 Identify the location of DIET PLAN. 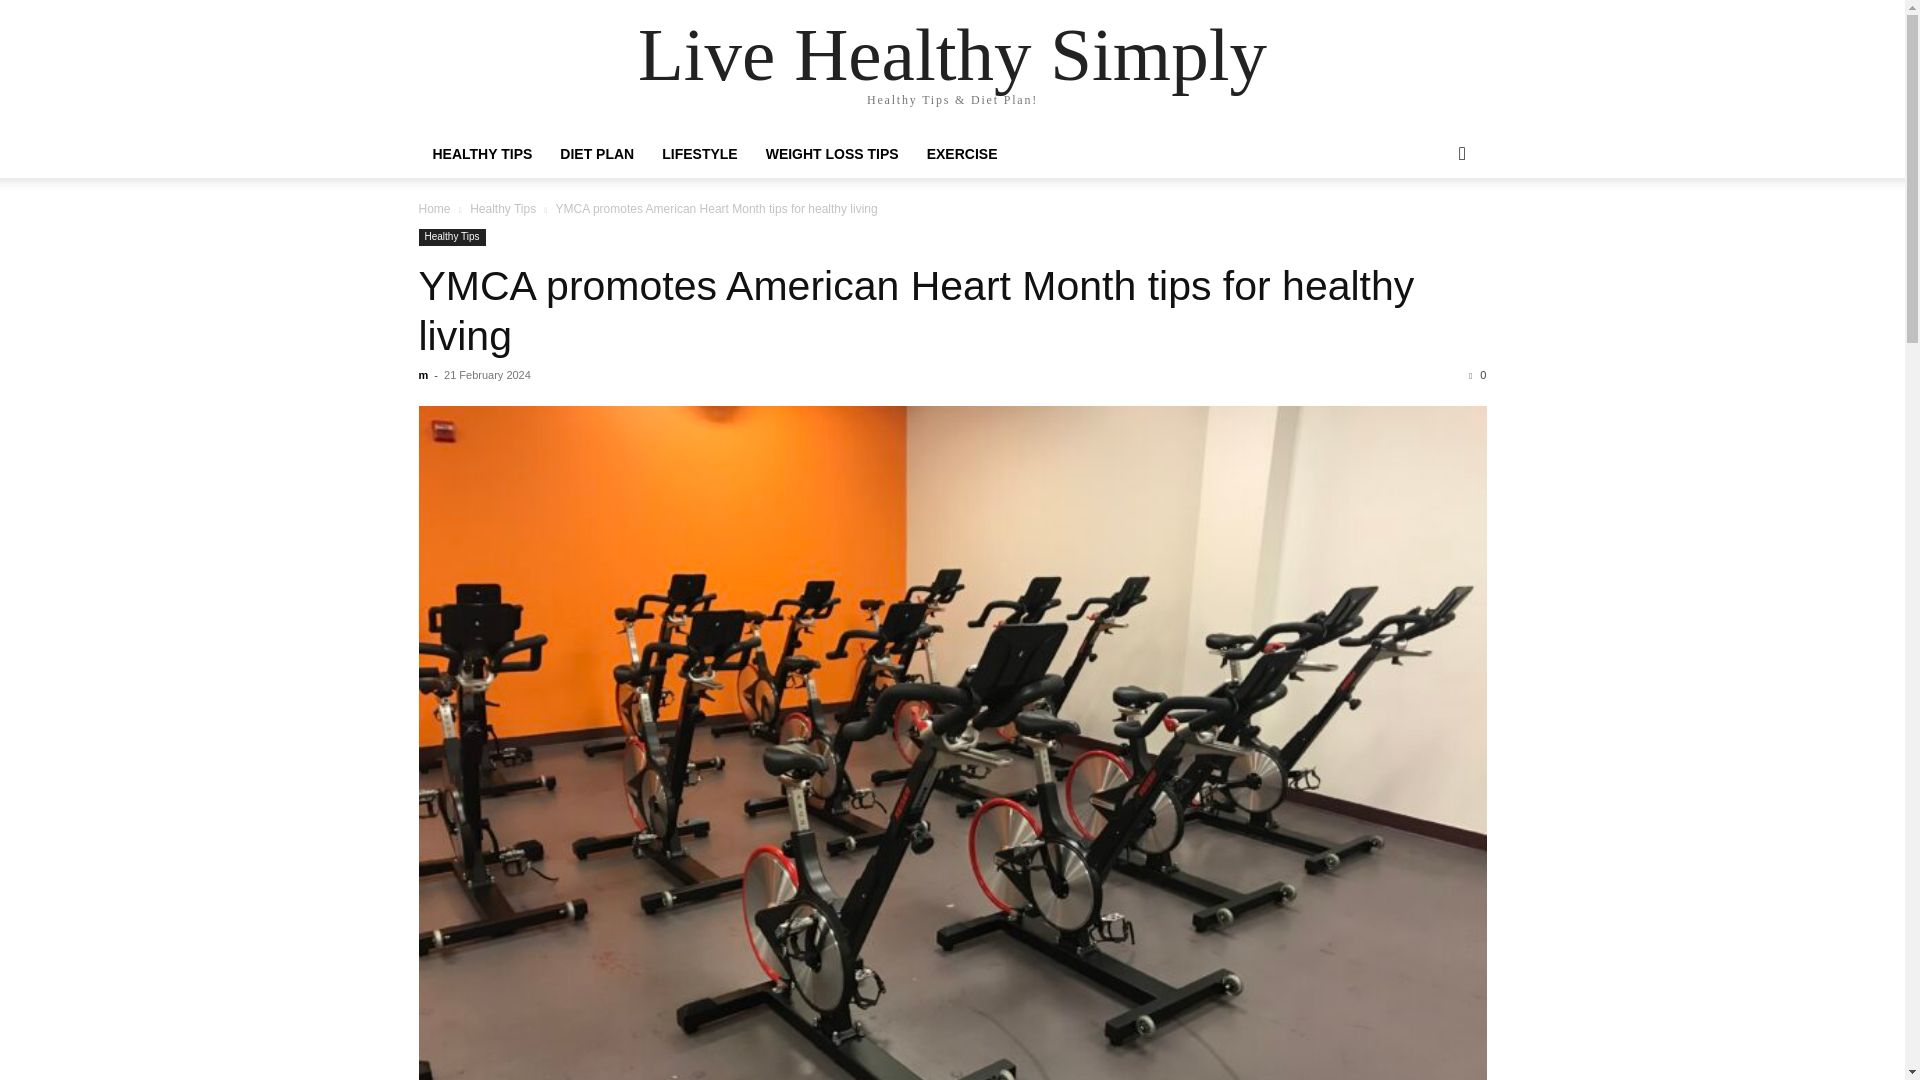
(596, 154).